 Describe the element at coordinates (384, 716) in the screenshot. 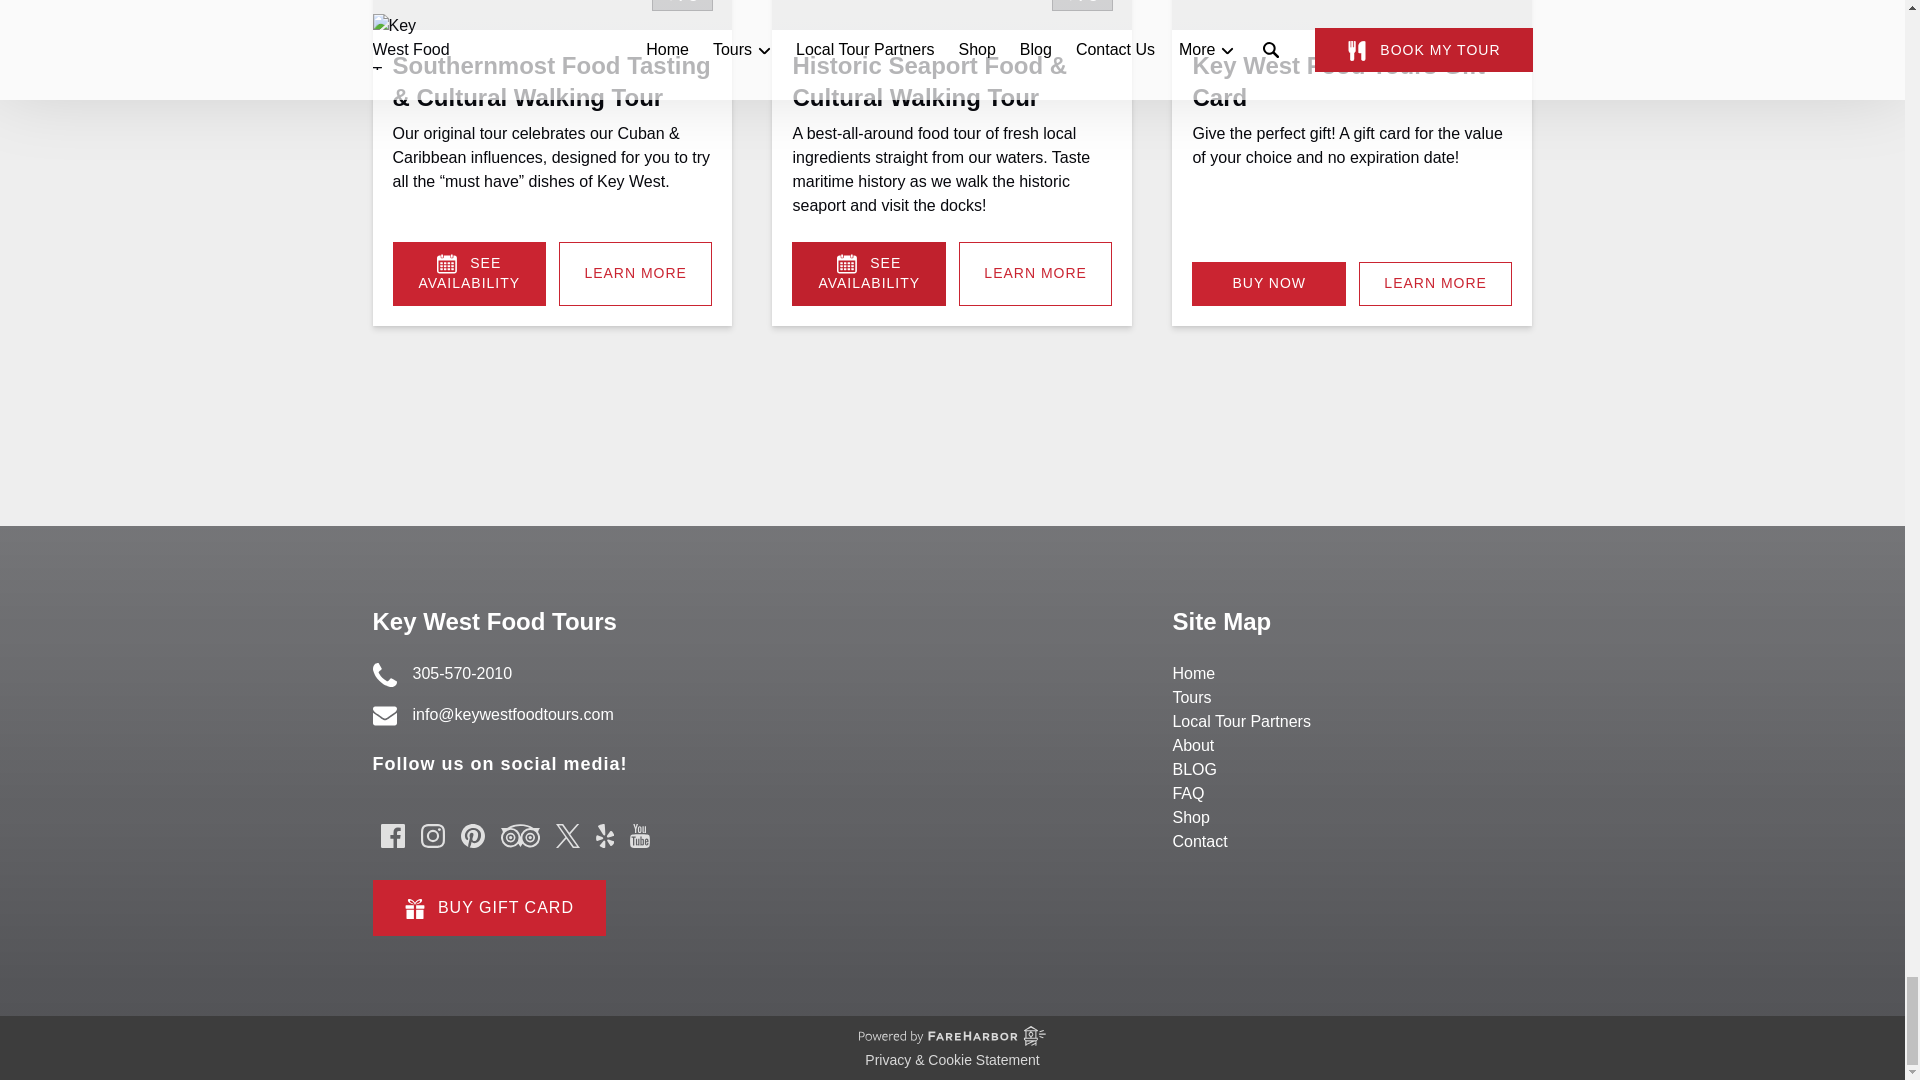

I see `Envelope` at that location.